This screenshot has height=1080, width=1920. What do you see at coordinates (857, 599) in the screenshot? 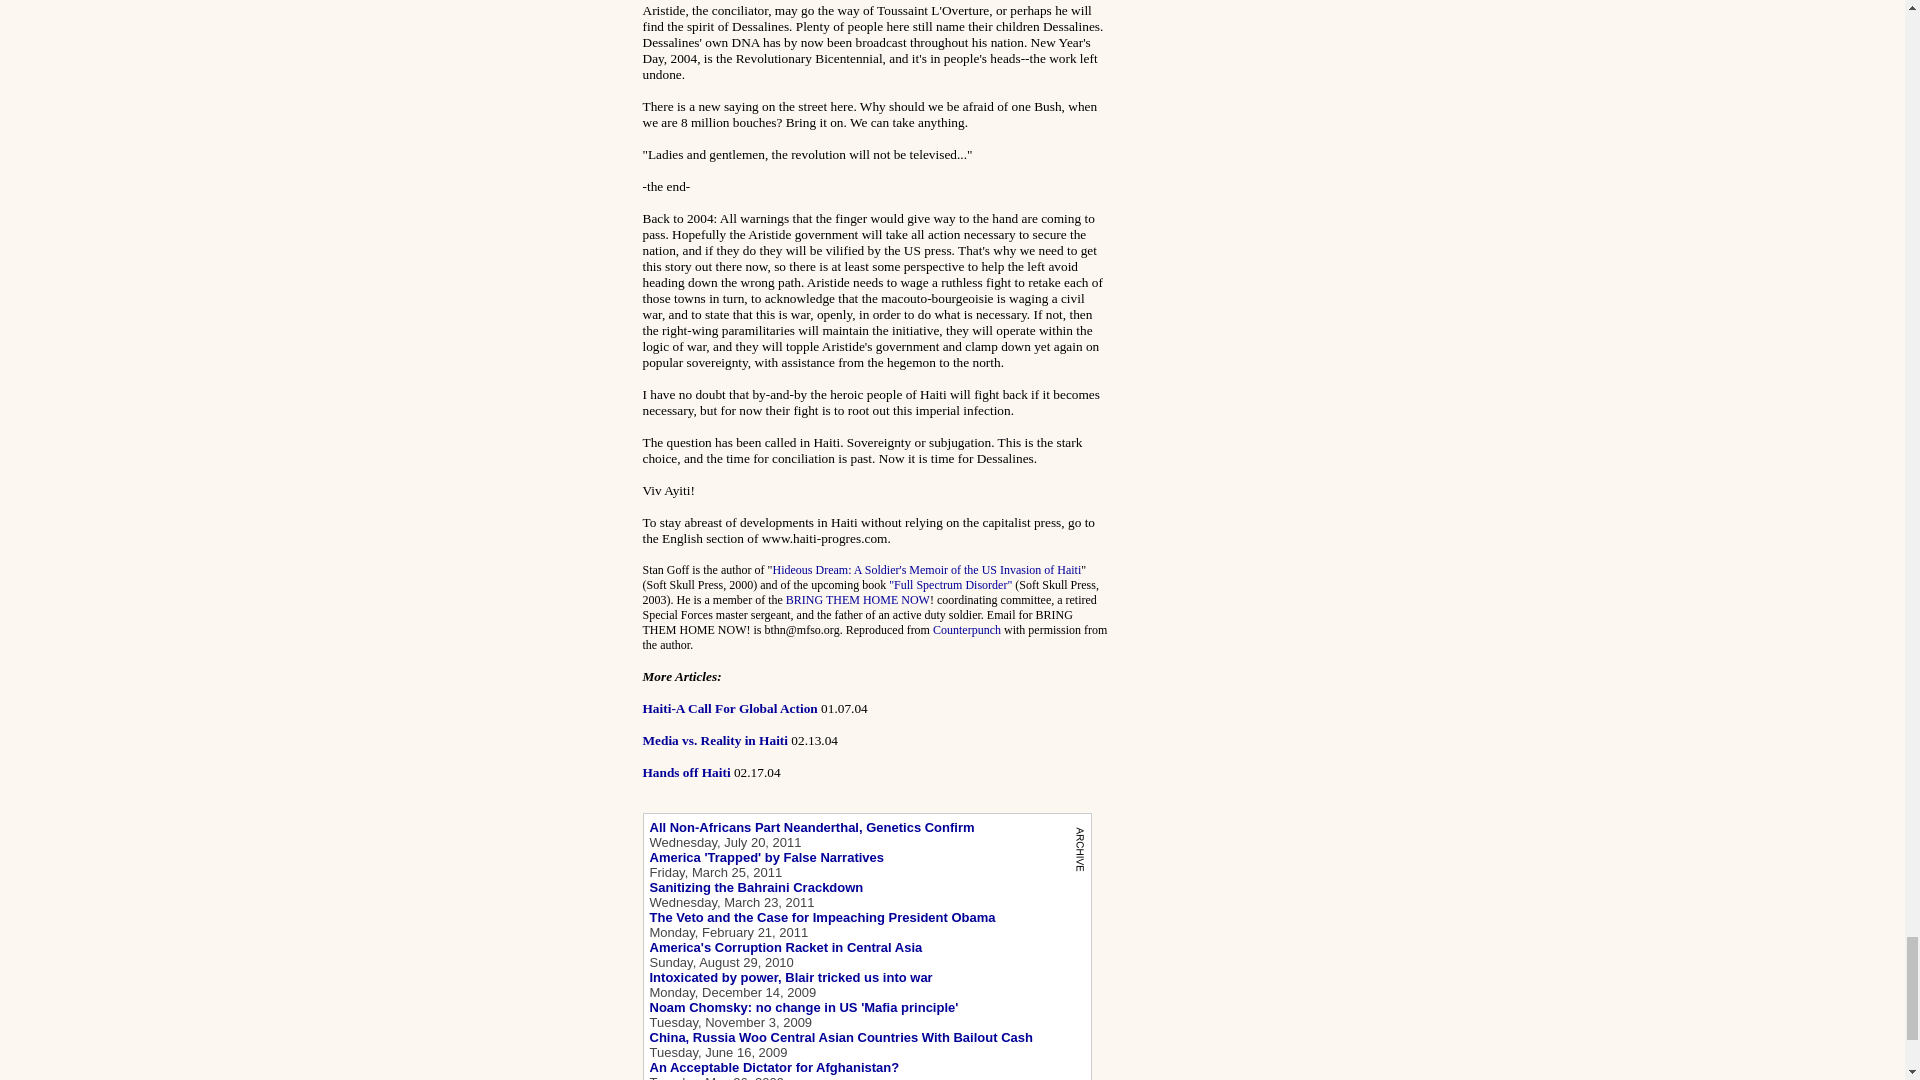
I see `BRING THEM HOME NOW` at bounding box center [857, 599].